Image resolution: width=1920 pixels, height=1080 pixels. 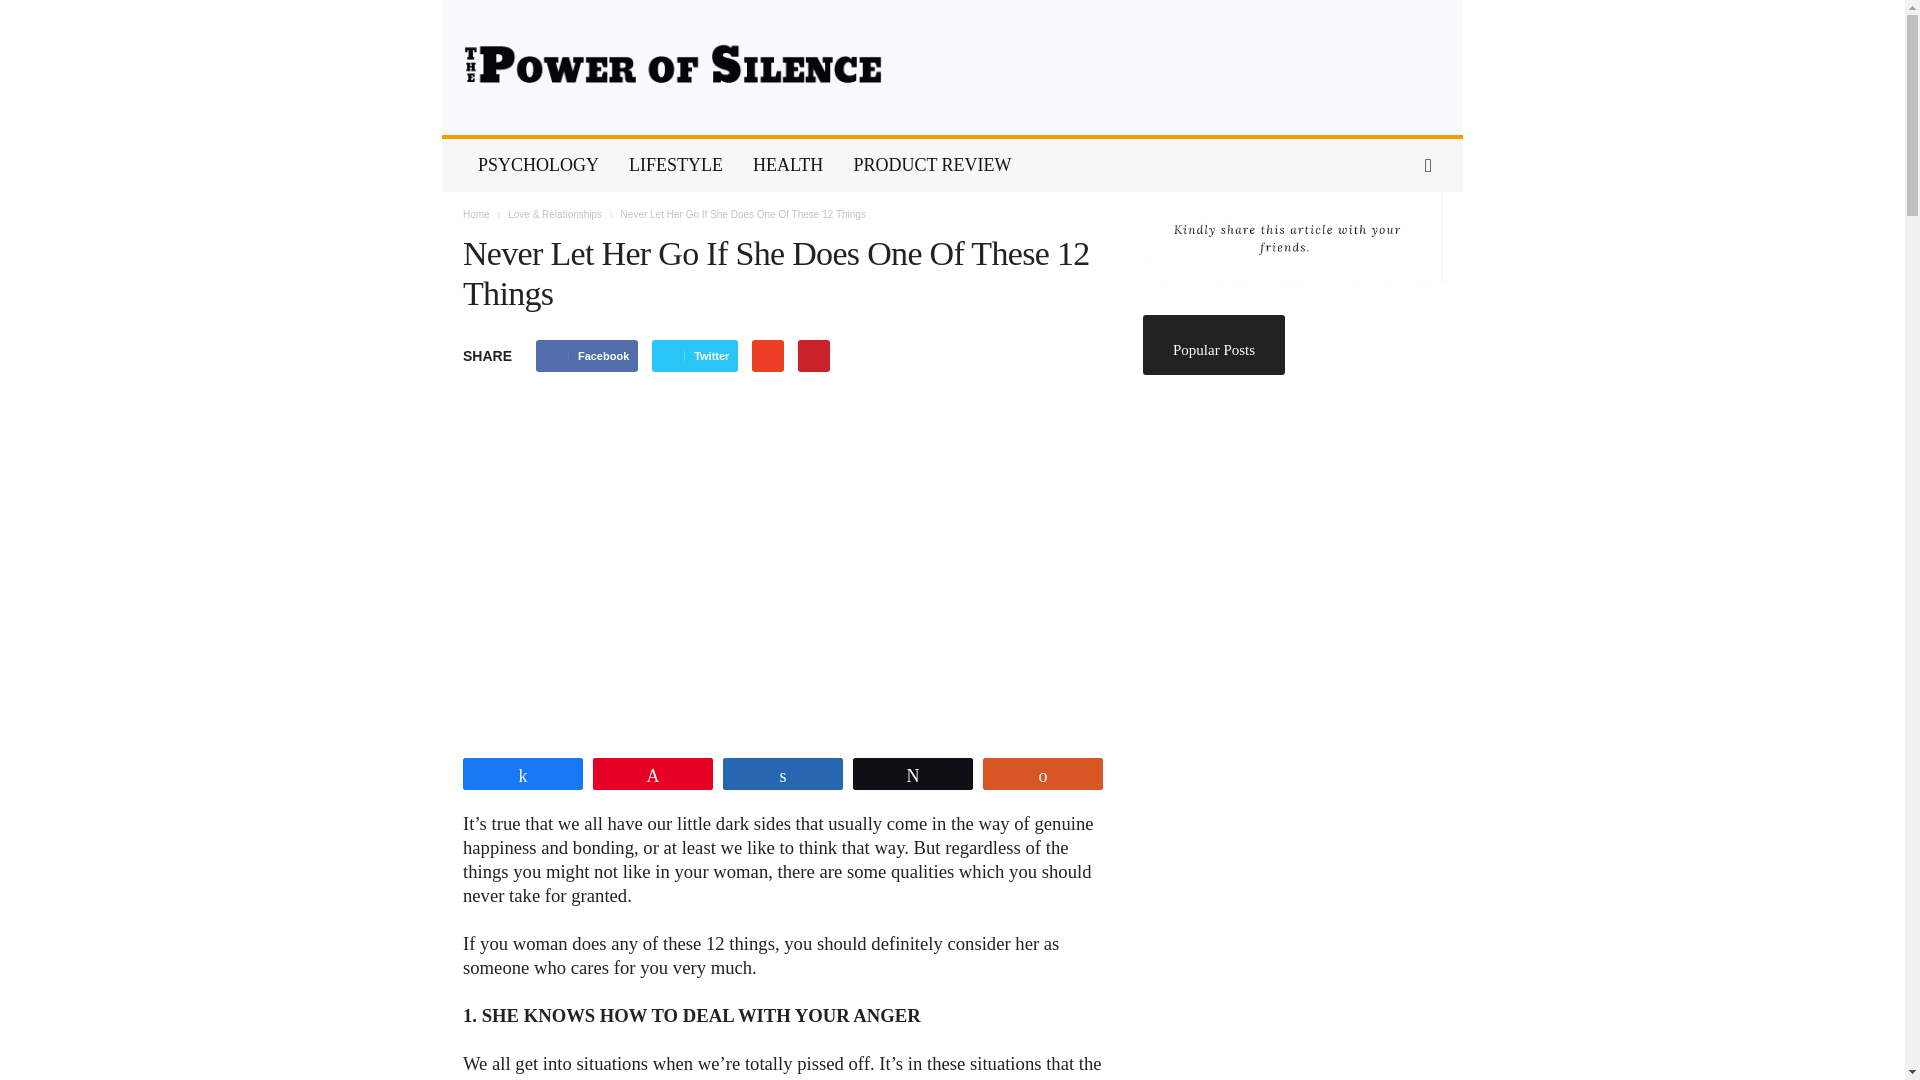 What do you see at coordinates (586, 356) in the screenshot?
I see `Facebook` at bounding box center [586, 356].